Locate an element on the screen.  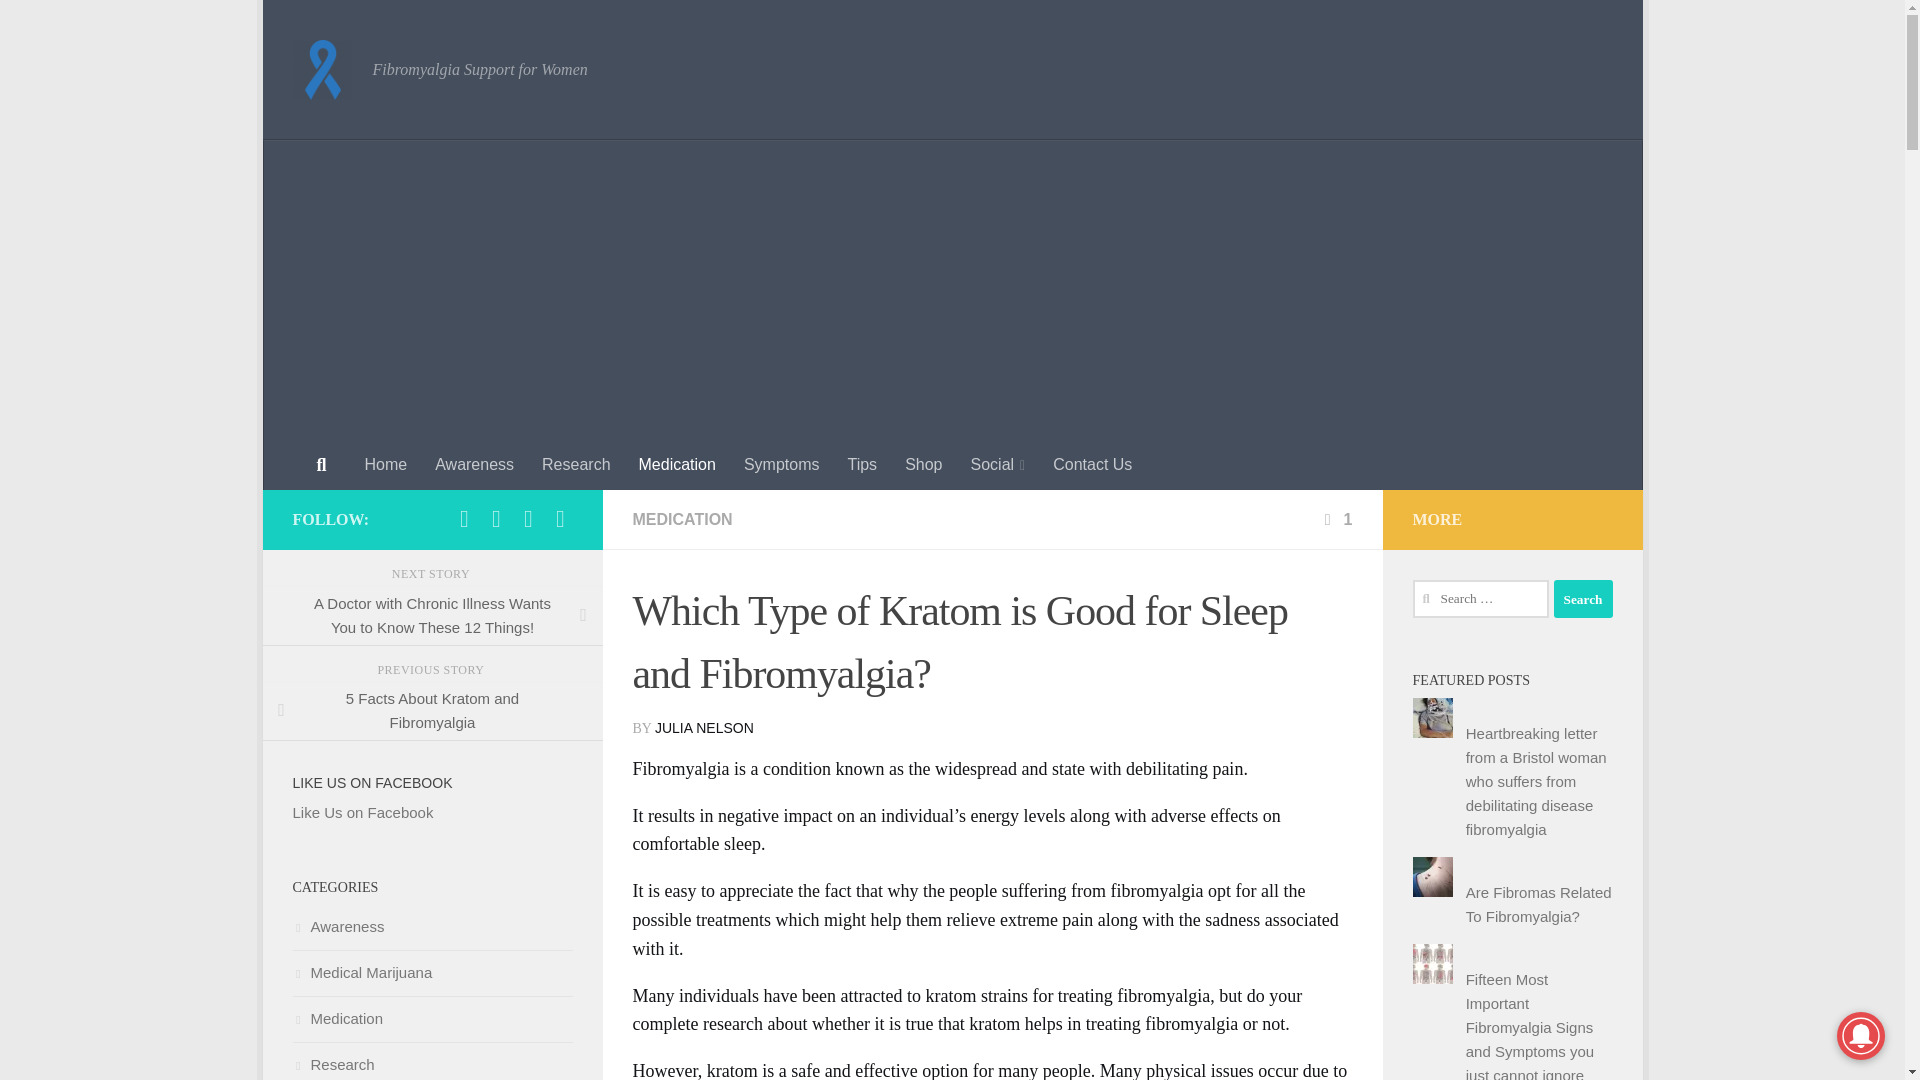
Search is located at coordinates (1582, 598).